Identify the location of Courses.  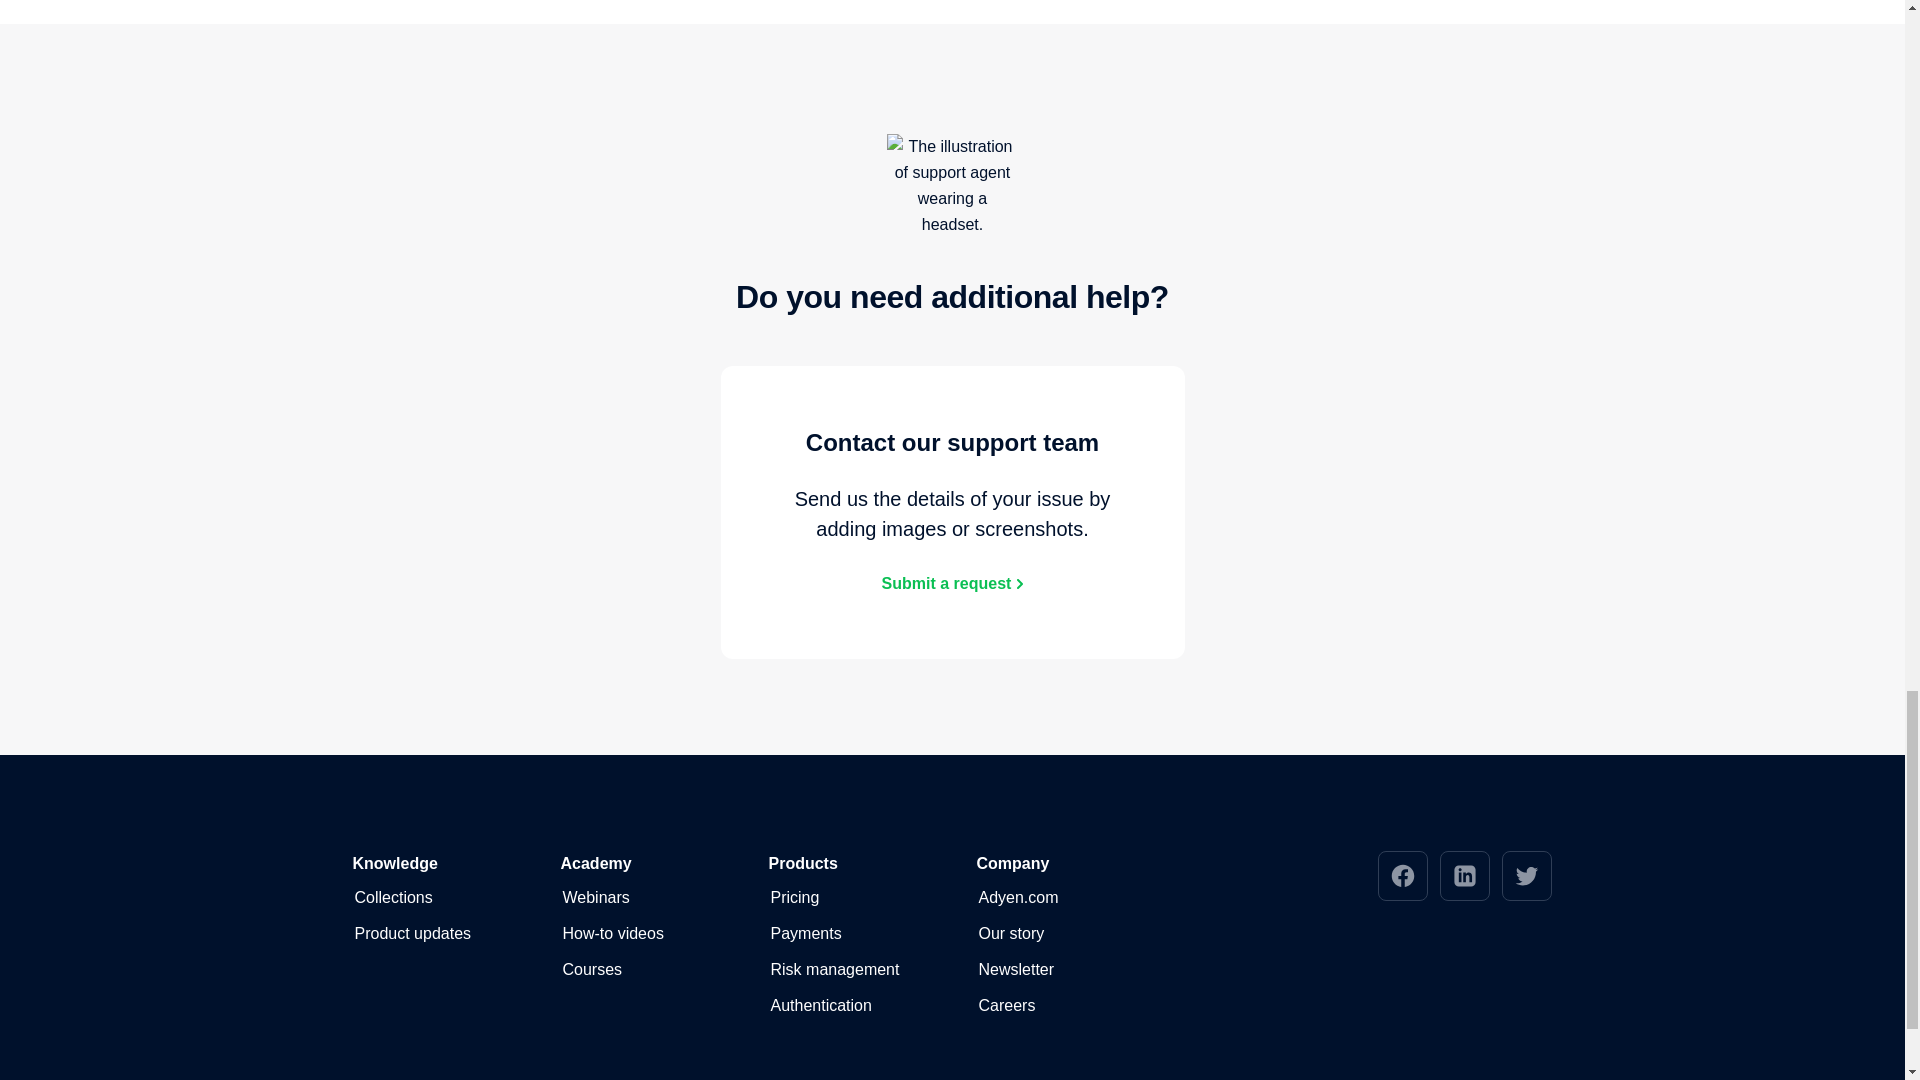
(592, 969).